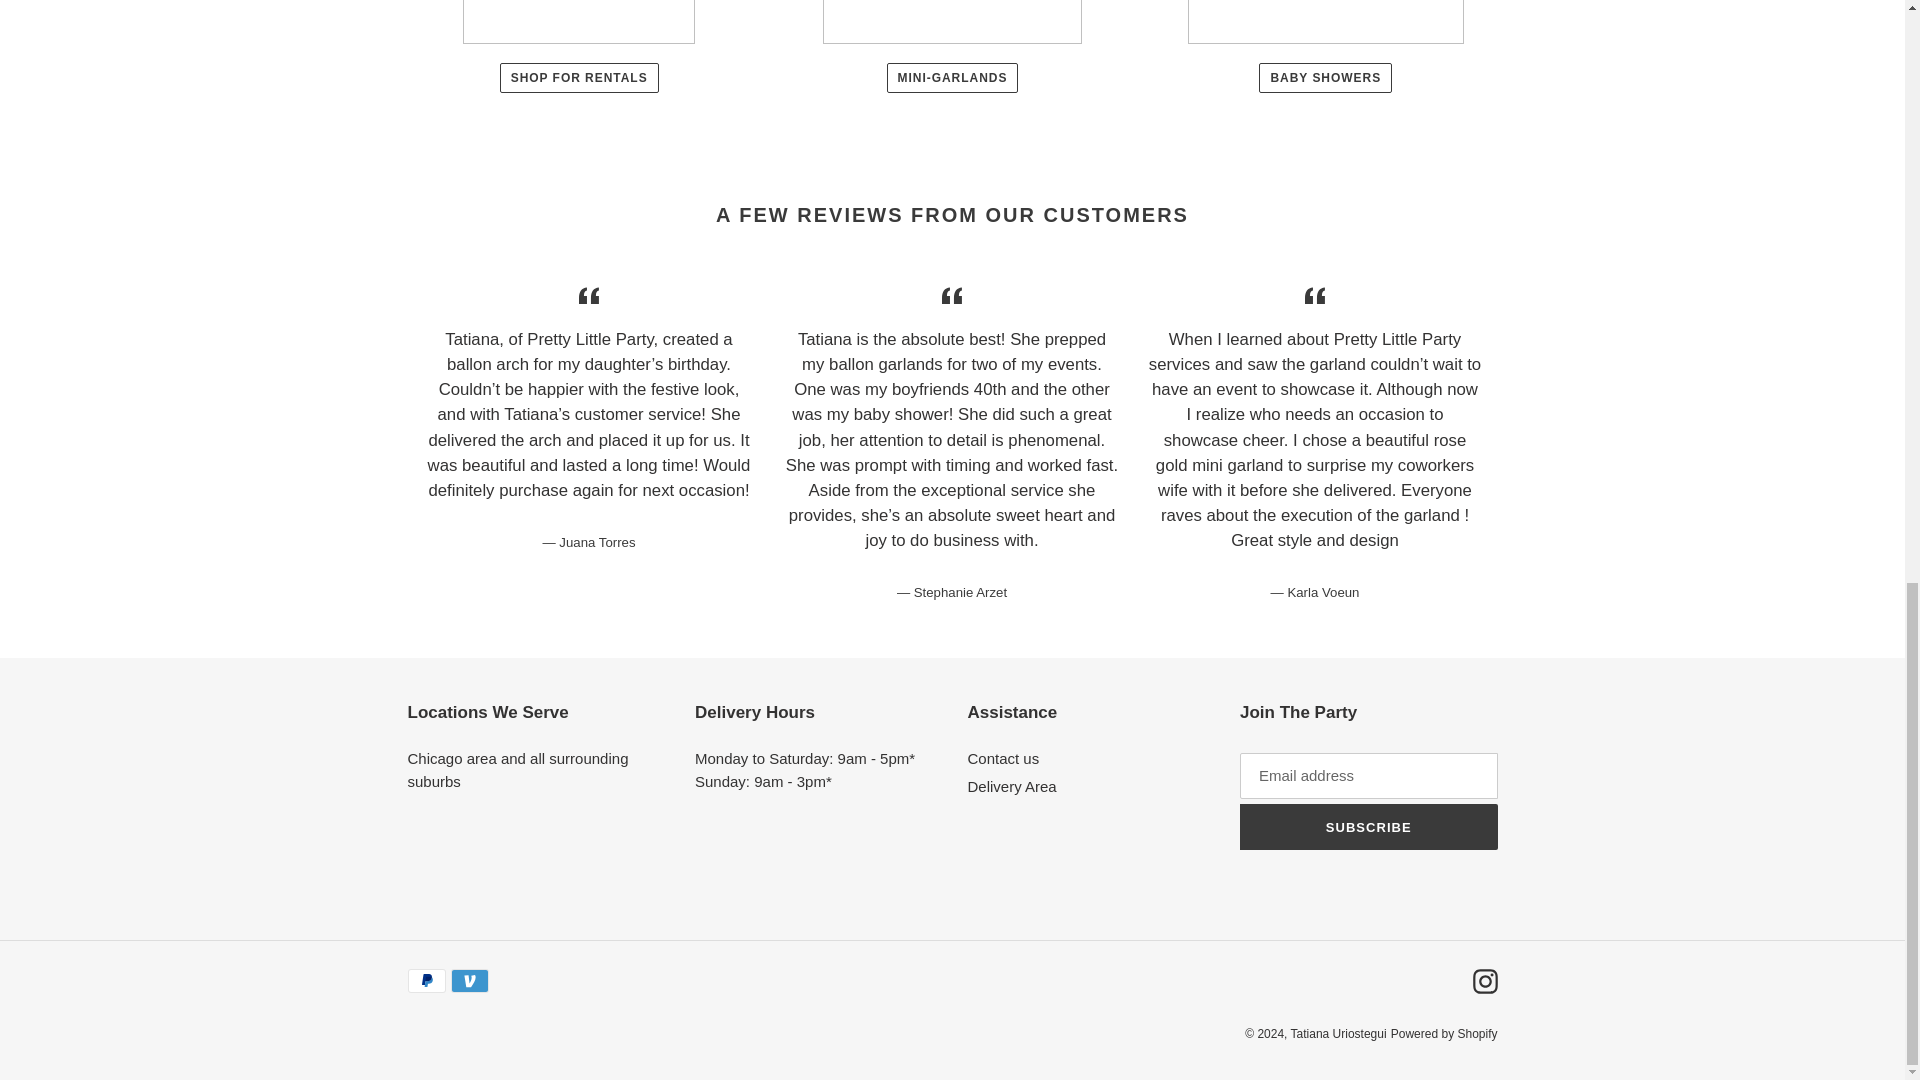 The width and height of the screenshot is (1920, 1080). Describe the element at coordinates (578, 77) in the screenshot. I see `SHOP FOR RENTALS` at that location.